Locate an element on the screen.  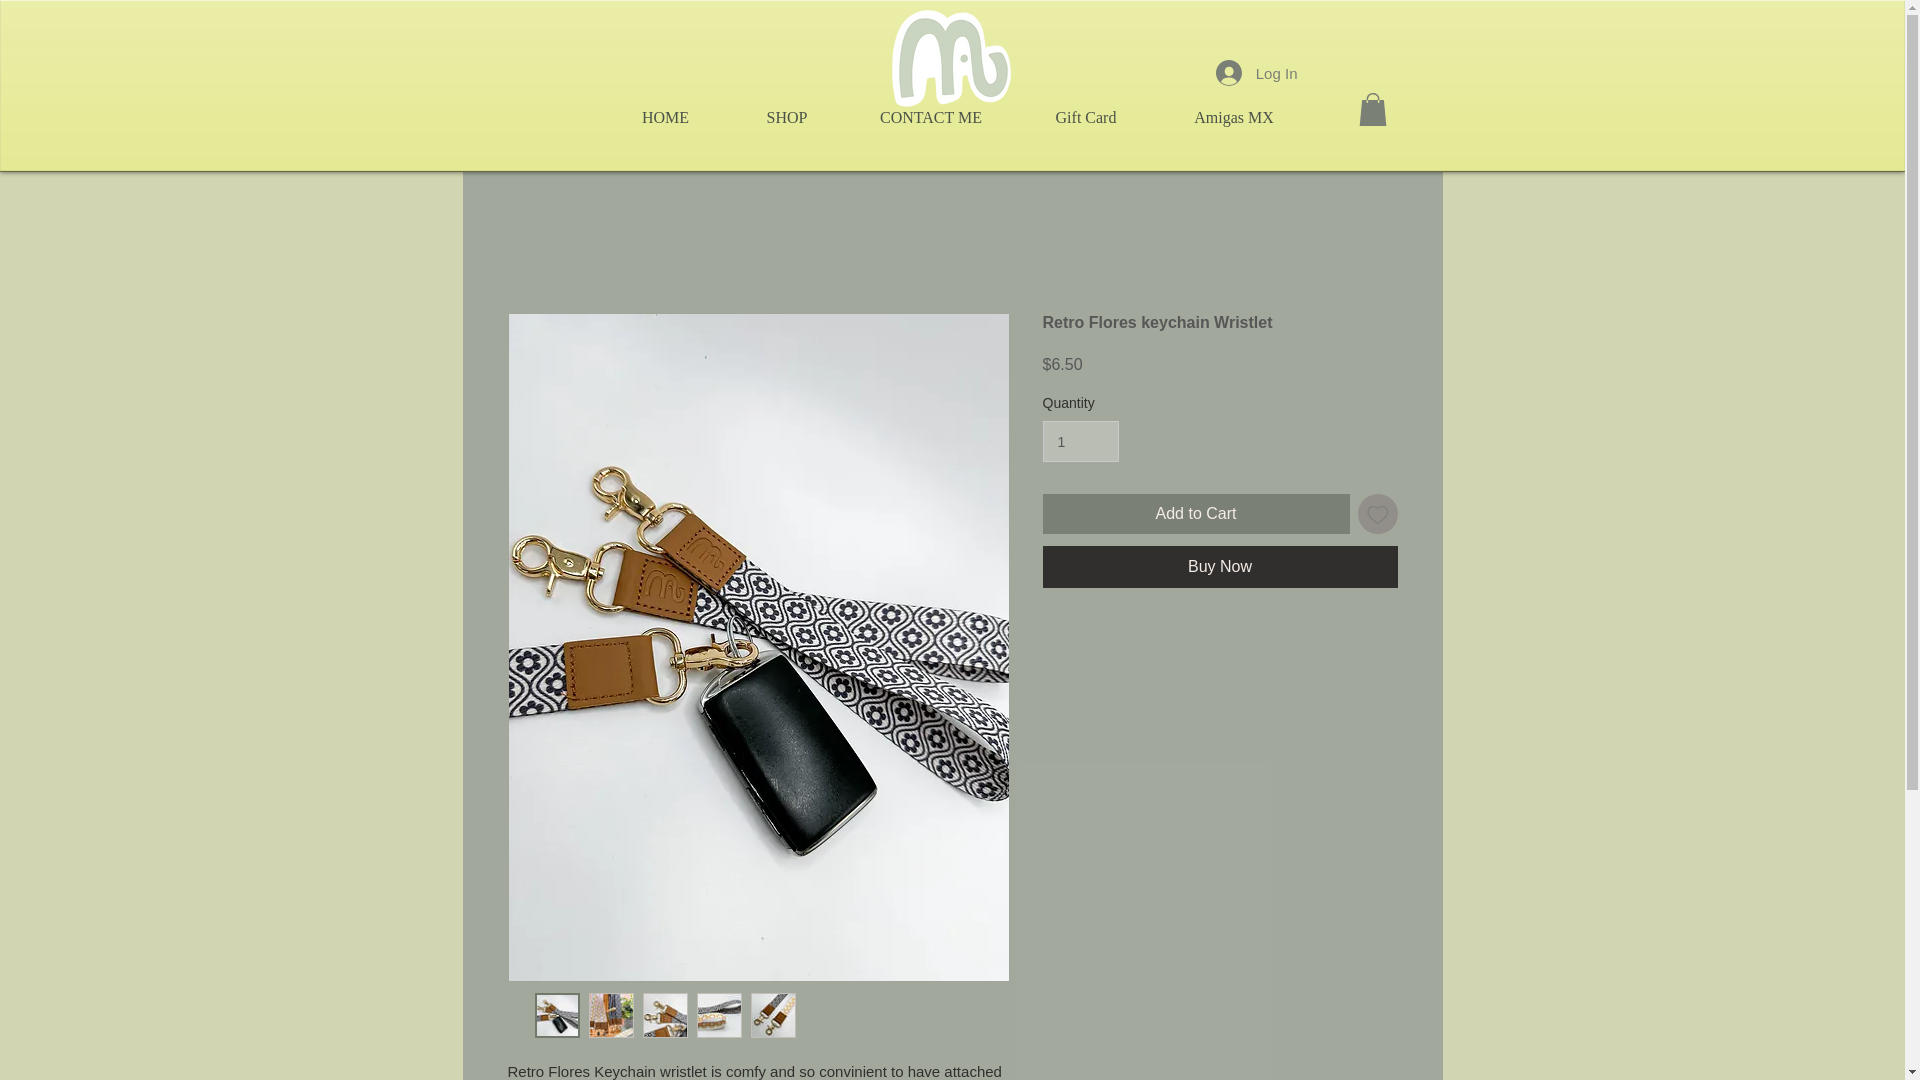
Log In is located at coordinates (1256, 72).